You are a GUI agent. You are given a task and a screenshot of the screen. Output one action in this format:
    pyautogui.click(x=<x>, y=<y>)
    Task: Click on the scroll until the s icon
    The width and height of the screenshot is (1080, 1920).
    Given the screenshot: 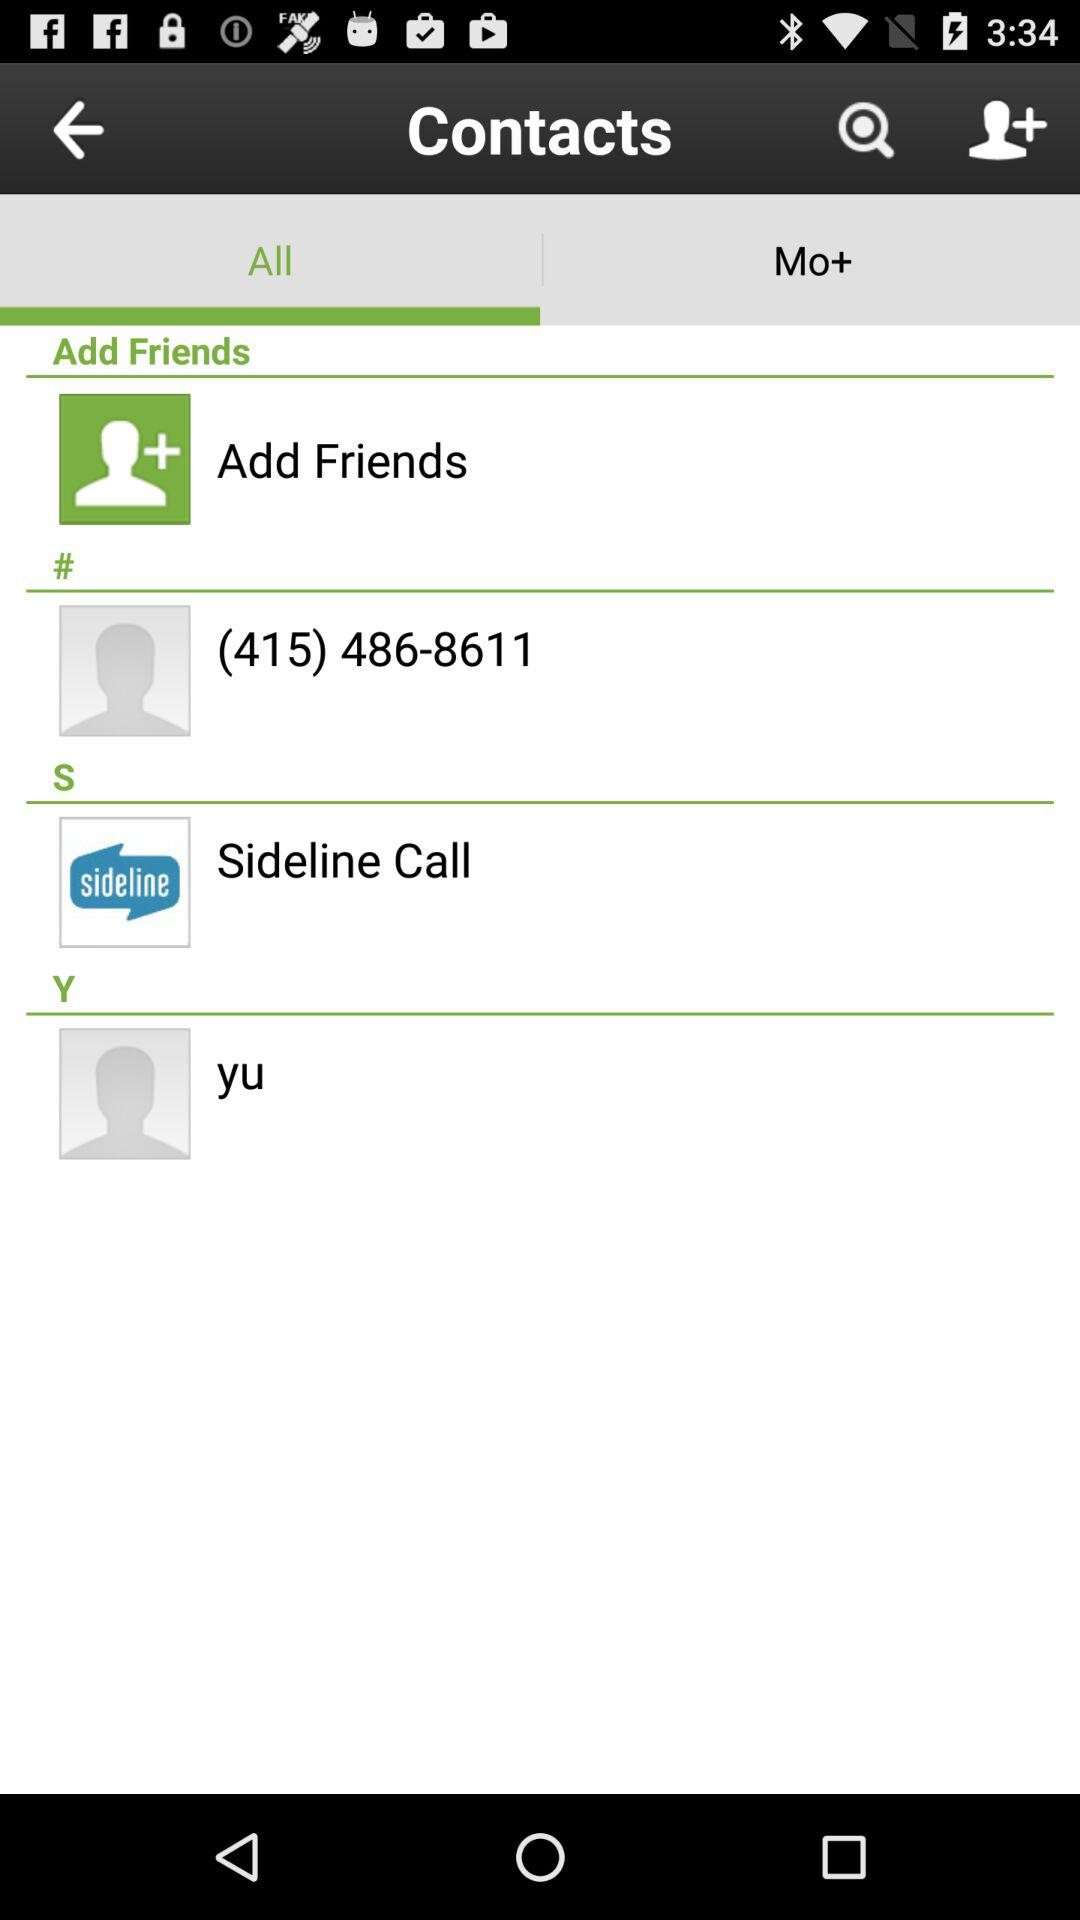 What is the action you would take?
    pyautogui.click(x=540, y=776)
    